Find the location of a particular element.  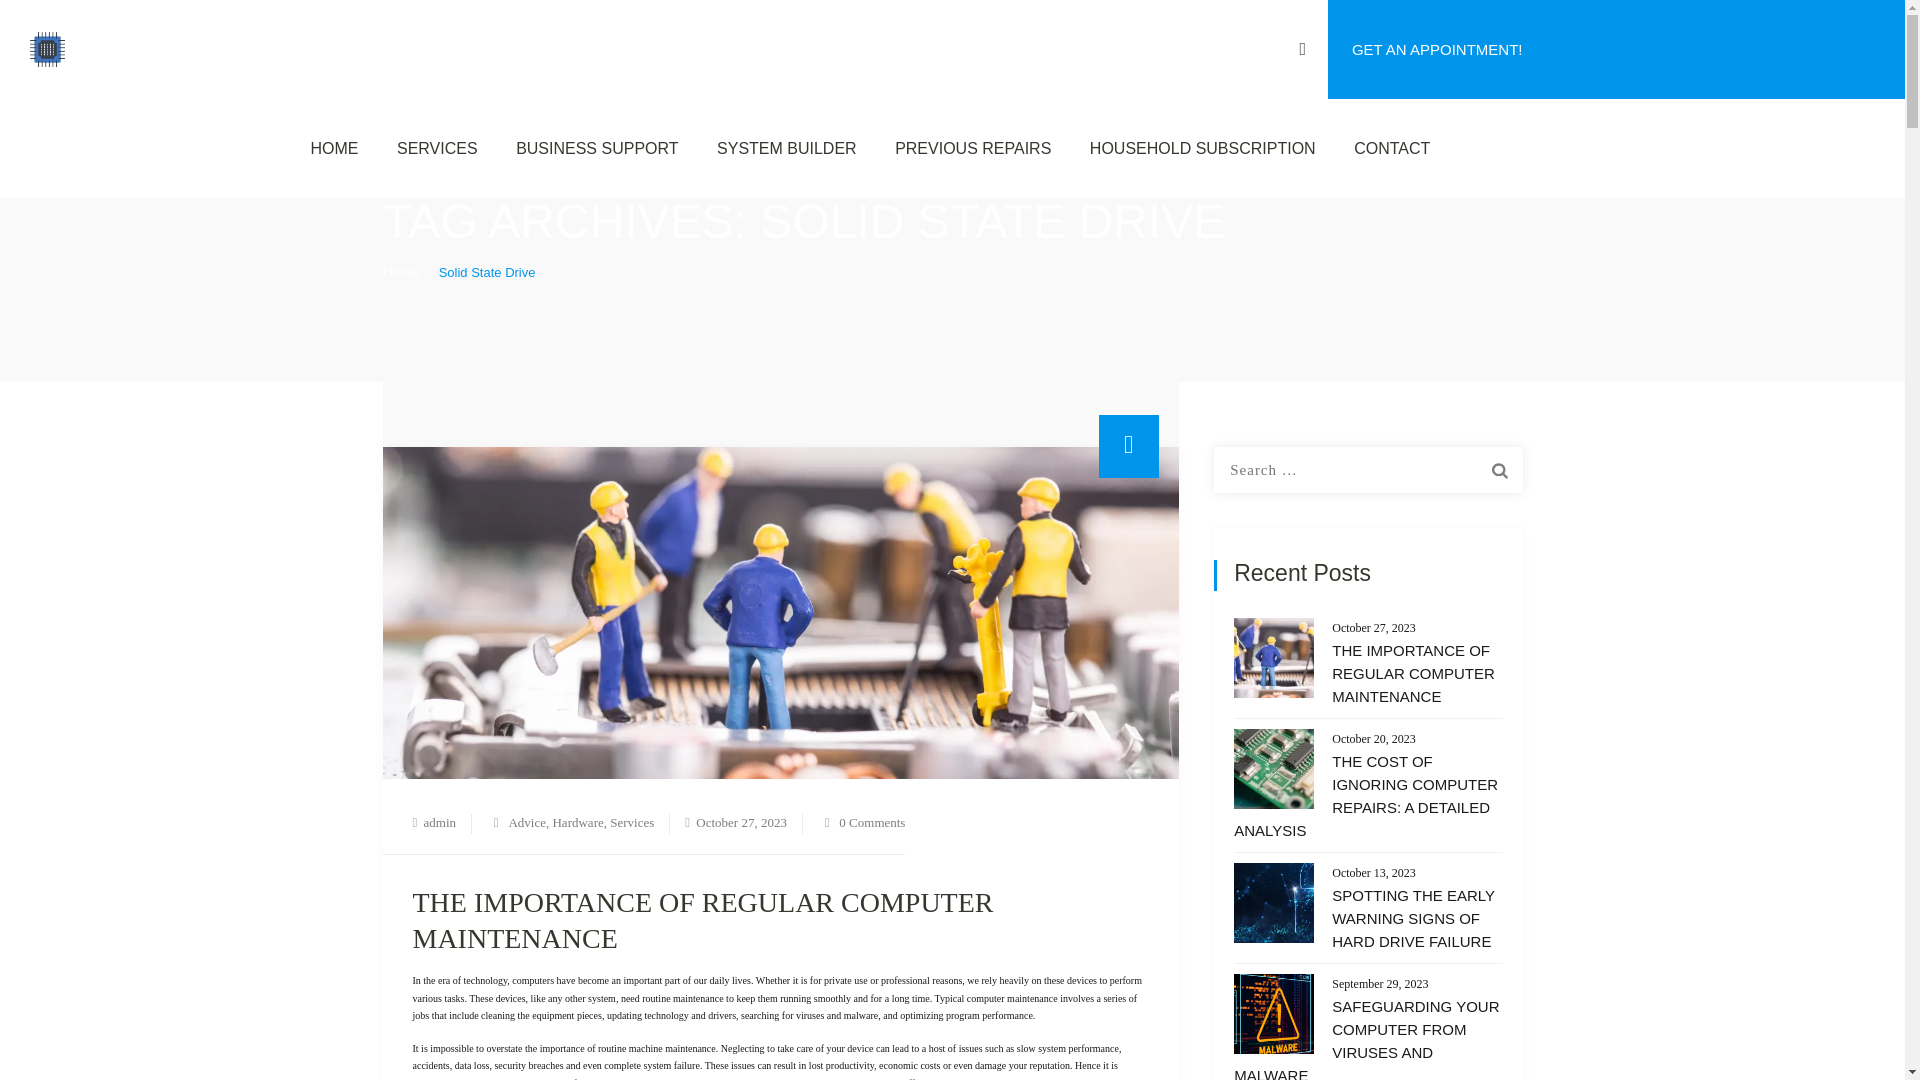

0 Comments is located at coordinates (872, 822).